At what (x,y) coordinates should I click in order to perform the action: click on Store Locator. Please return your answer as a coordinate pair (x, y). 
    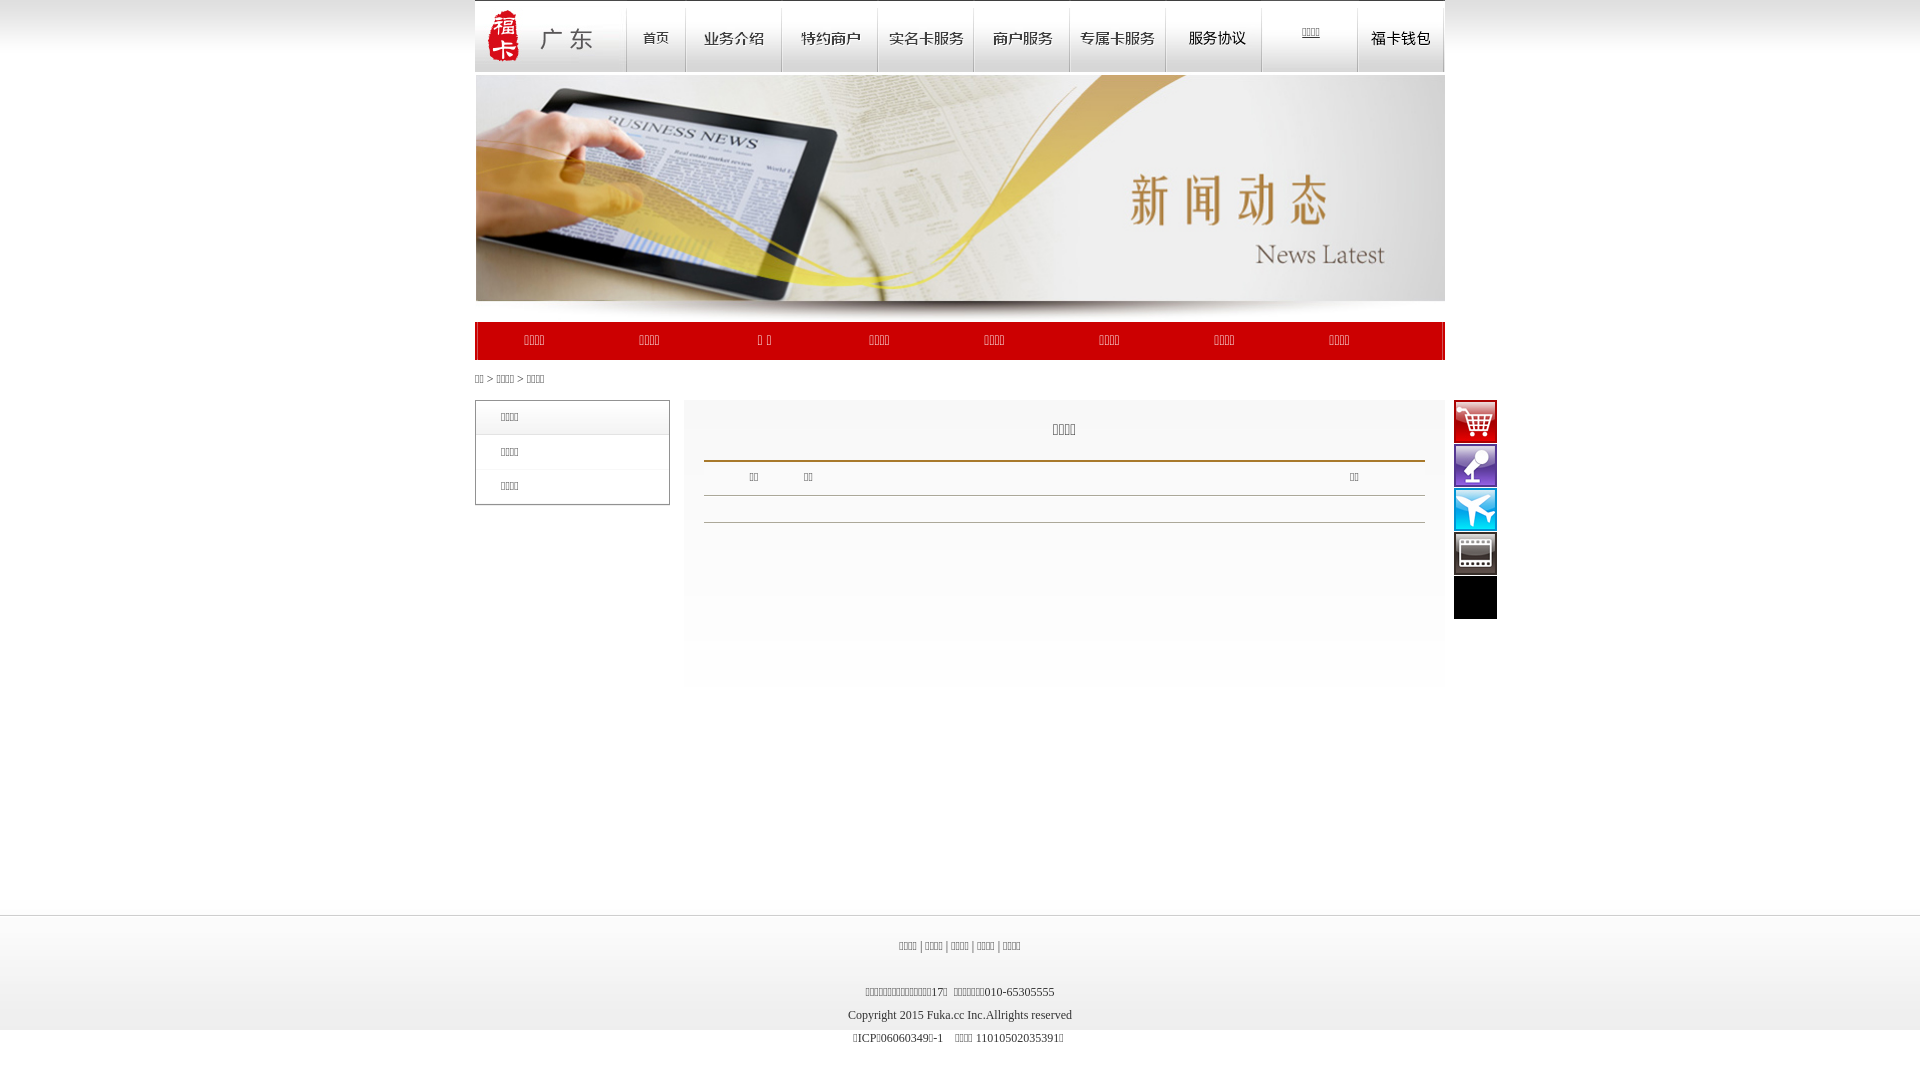
    Looking at the image, I should click on (1022, 36).